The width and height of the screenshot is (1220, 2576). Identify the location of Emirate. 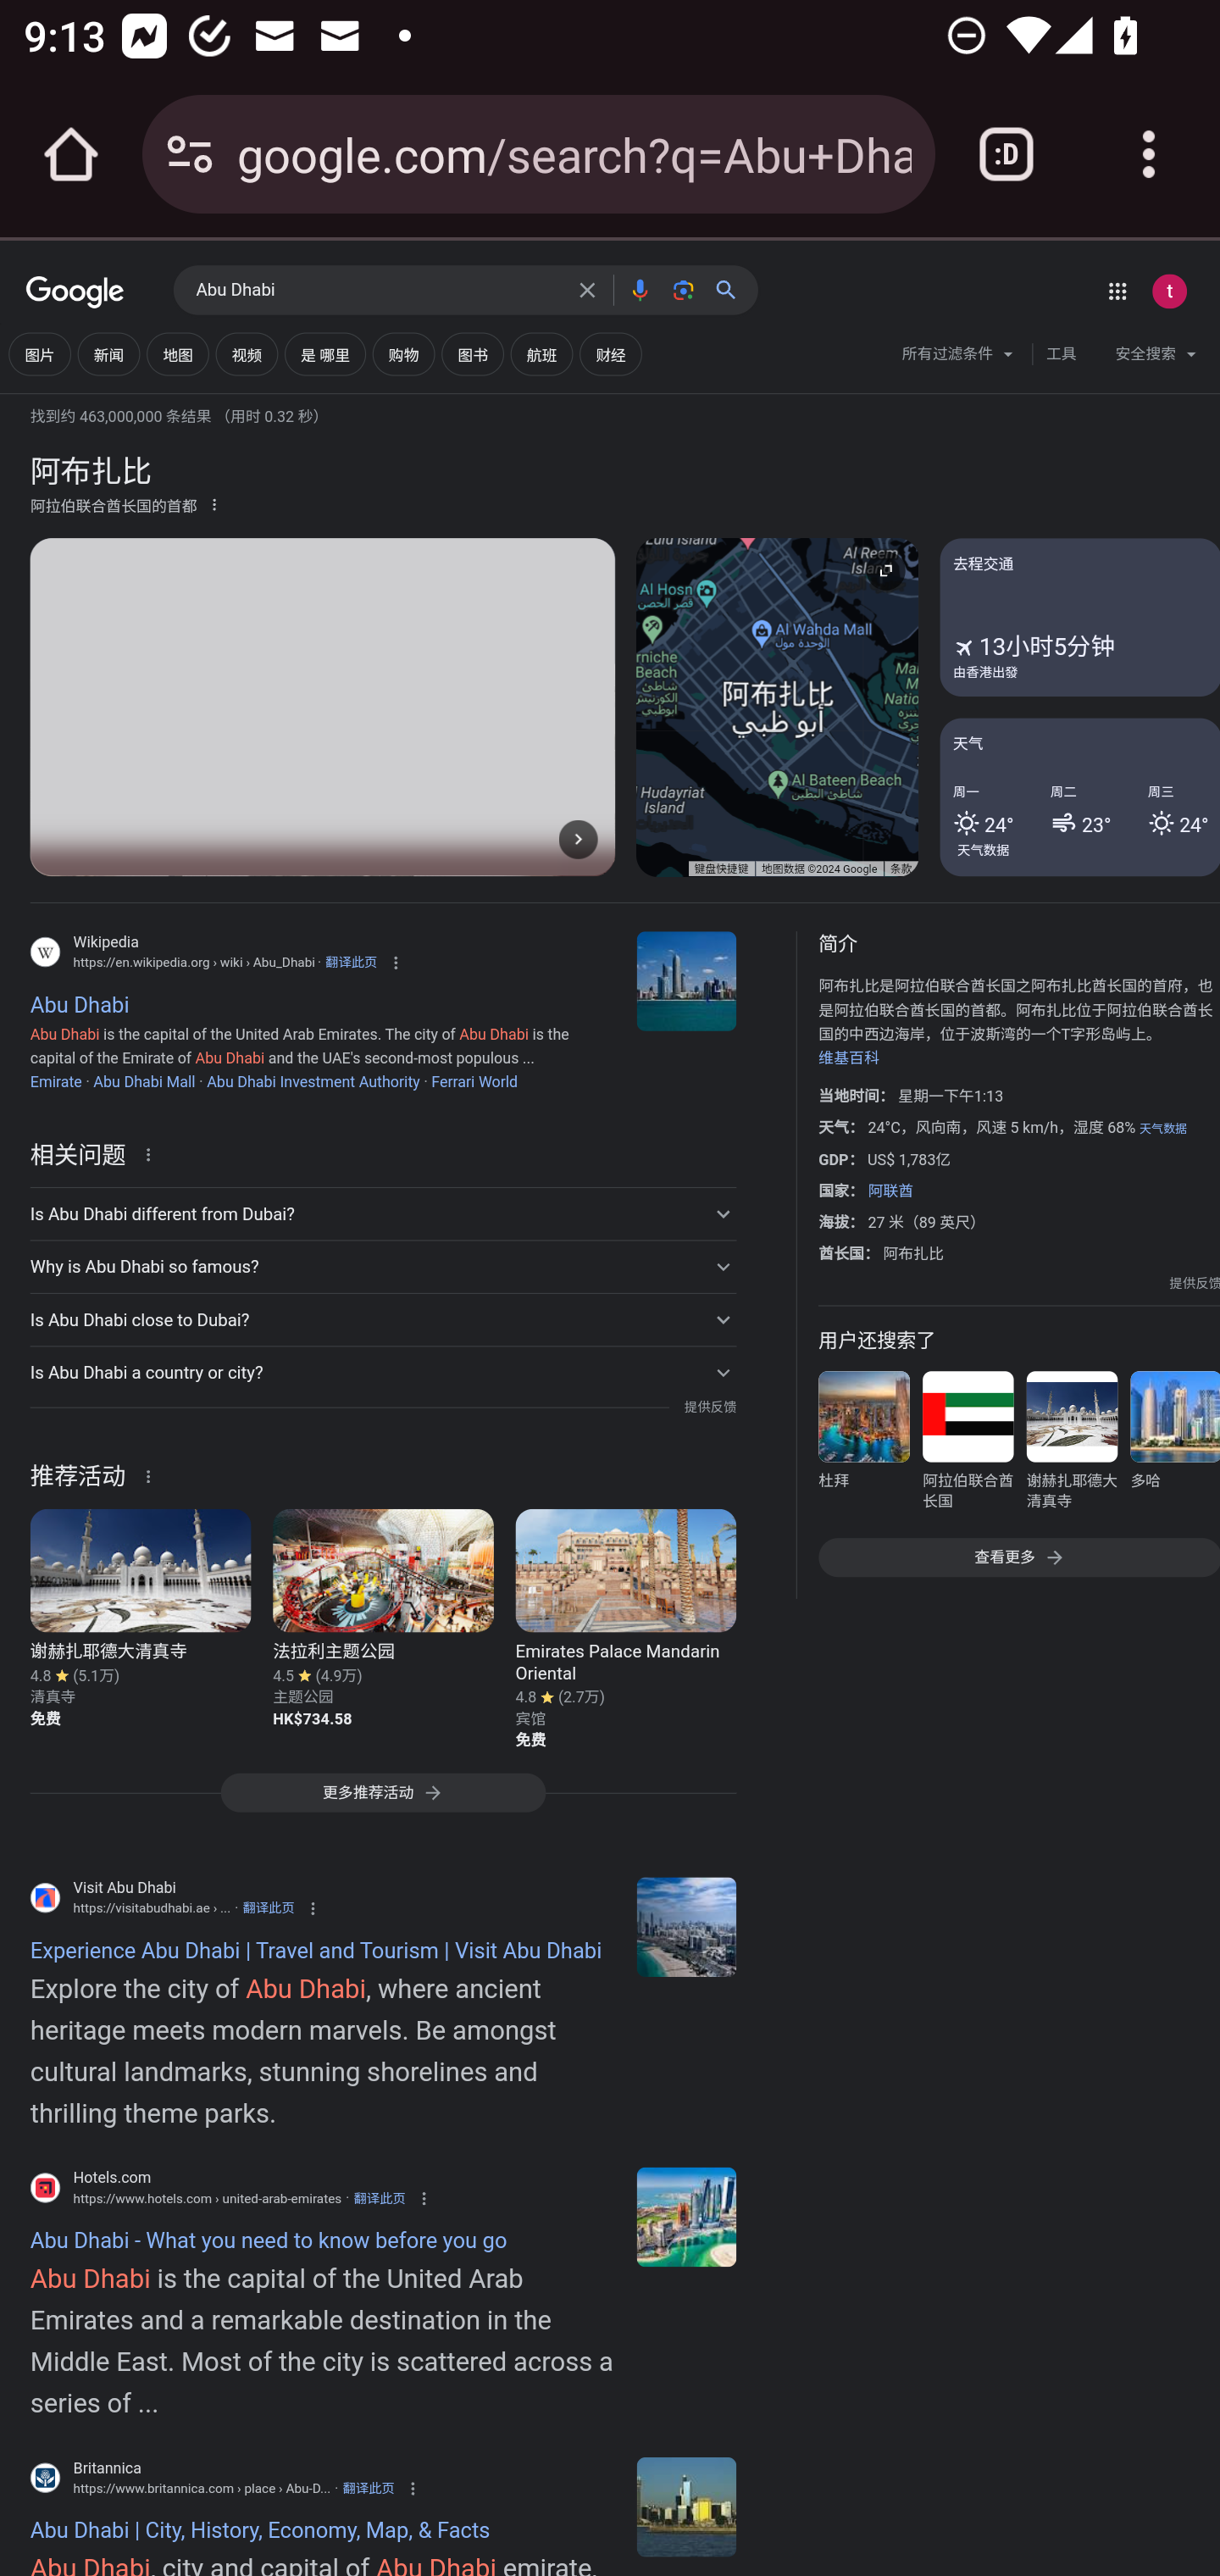
(55, 1081).